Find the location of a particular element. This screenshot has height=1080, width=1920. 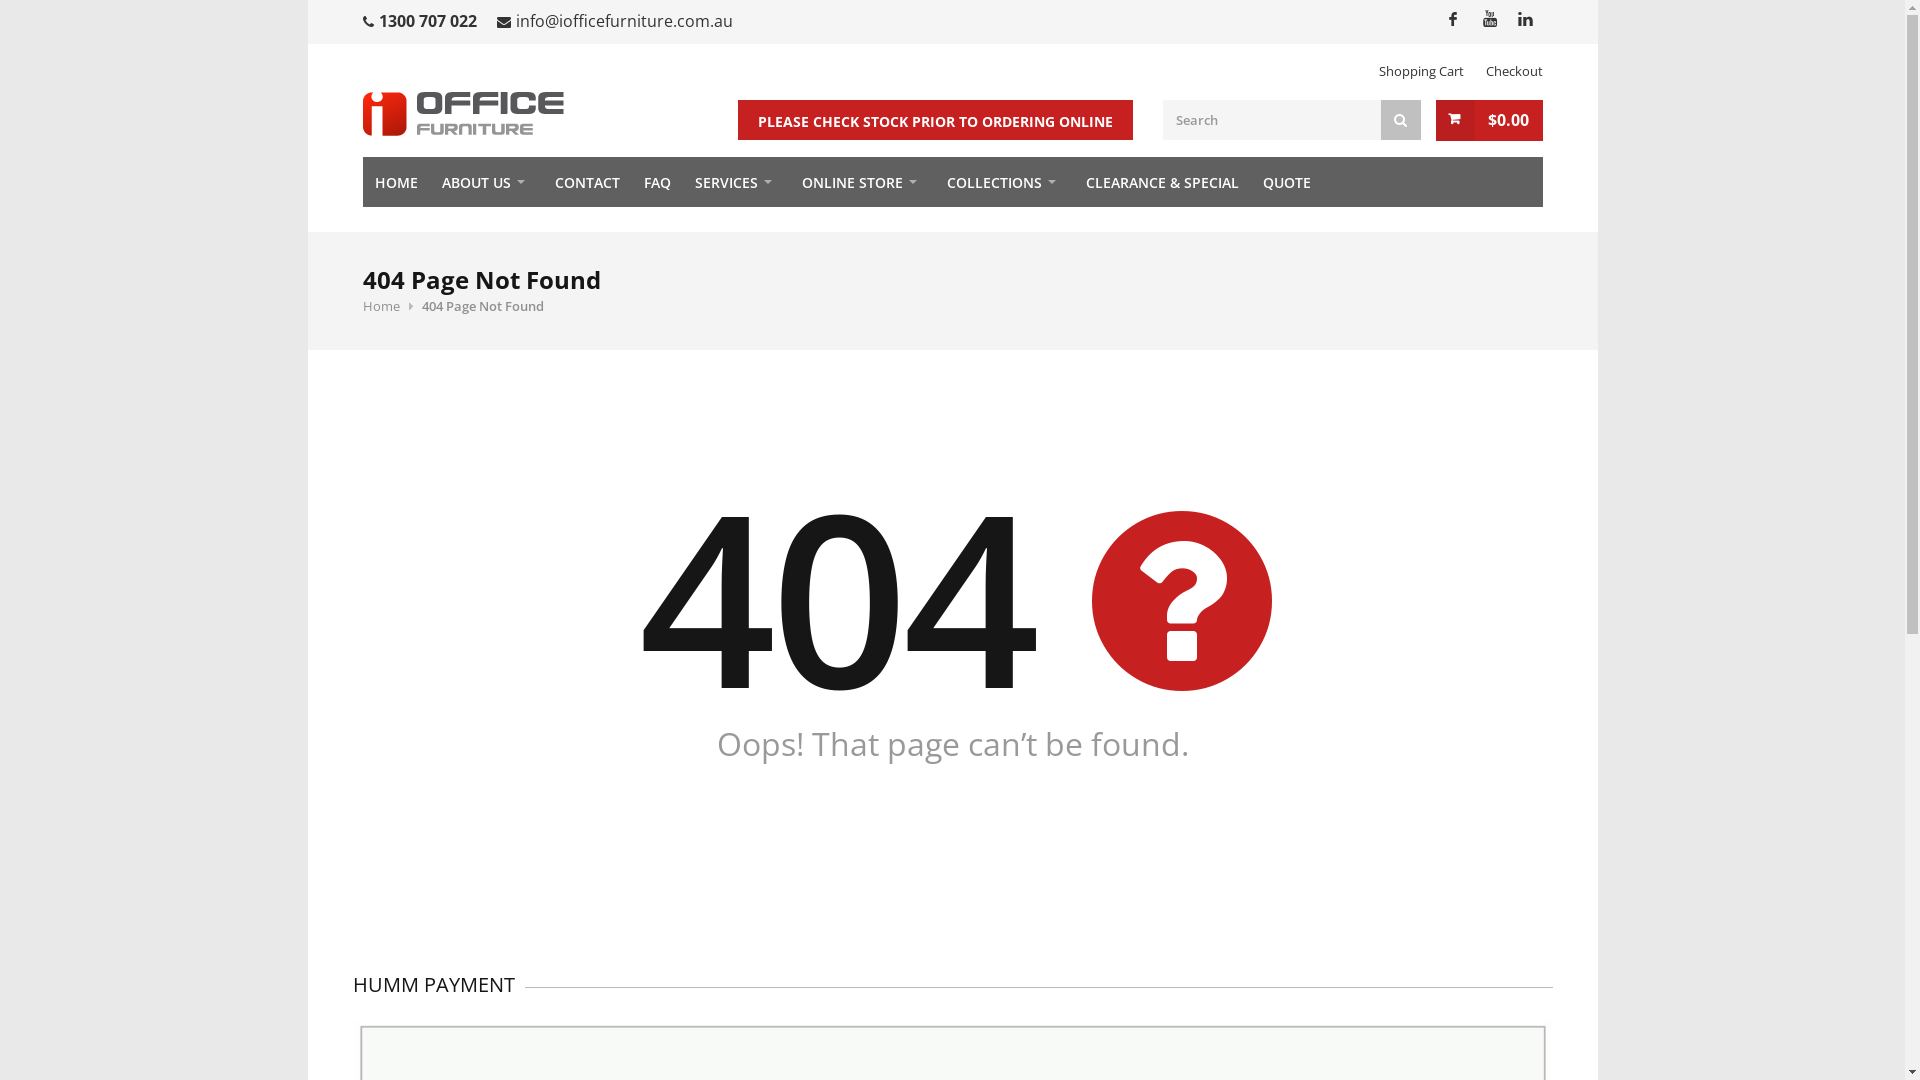

Youtube is located at coordinates (1488, 18).